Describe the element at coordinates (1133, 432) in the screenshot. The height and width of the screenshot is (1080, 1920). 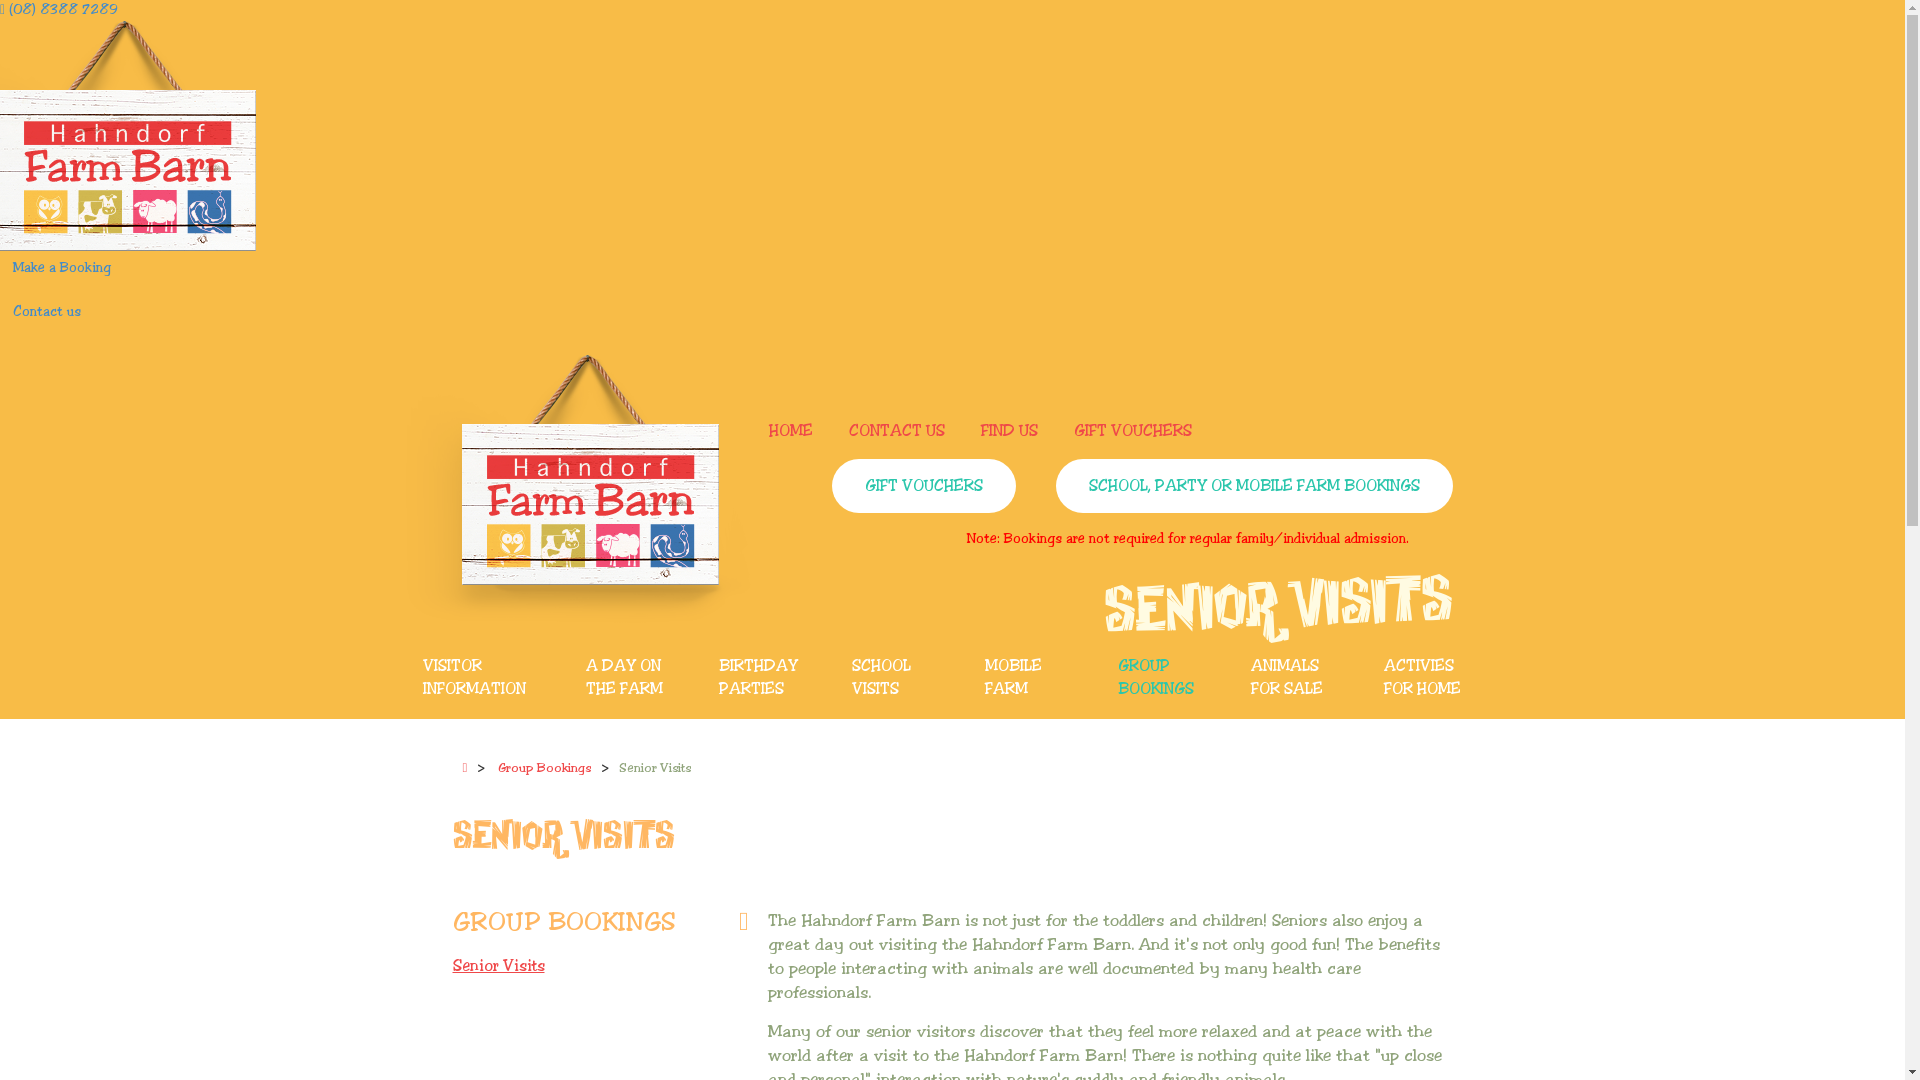
I see `GIFT VOUCHERS` at that location.